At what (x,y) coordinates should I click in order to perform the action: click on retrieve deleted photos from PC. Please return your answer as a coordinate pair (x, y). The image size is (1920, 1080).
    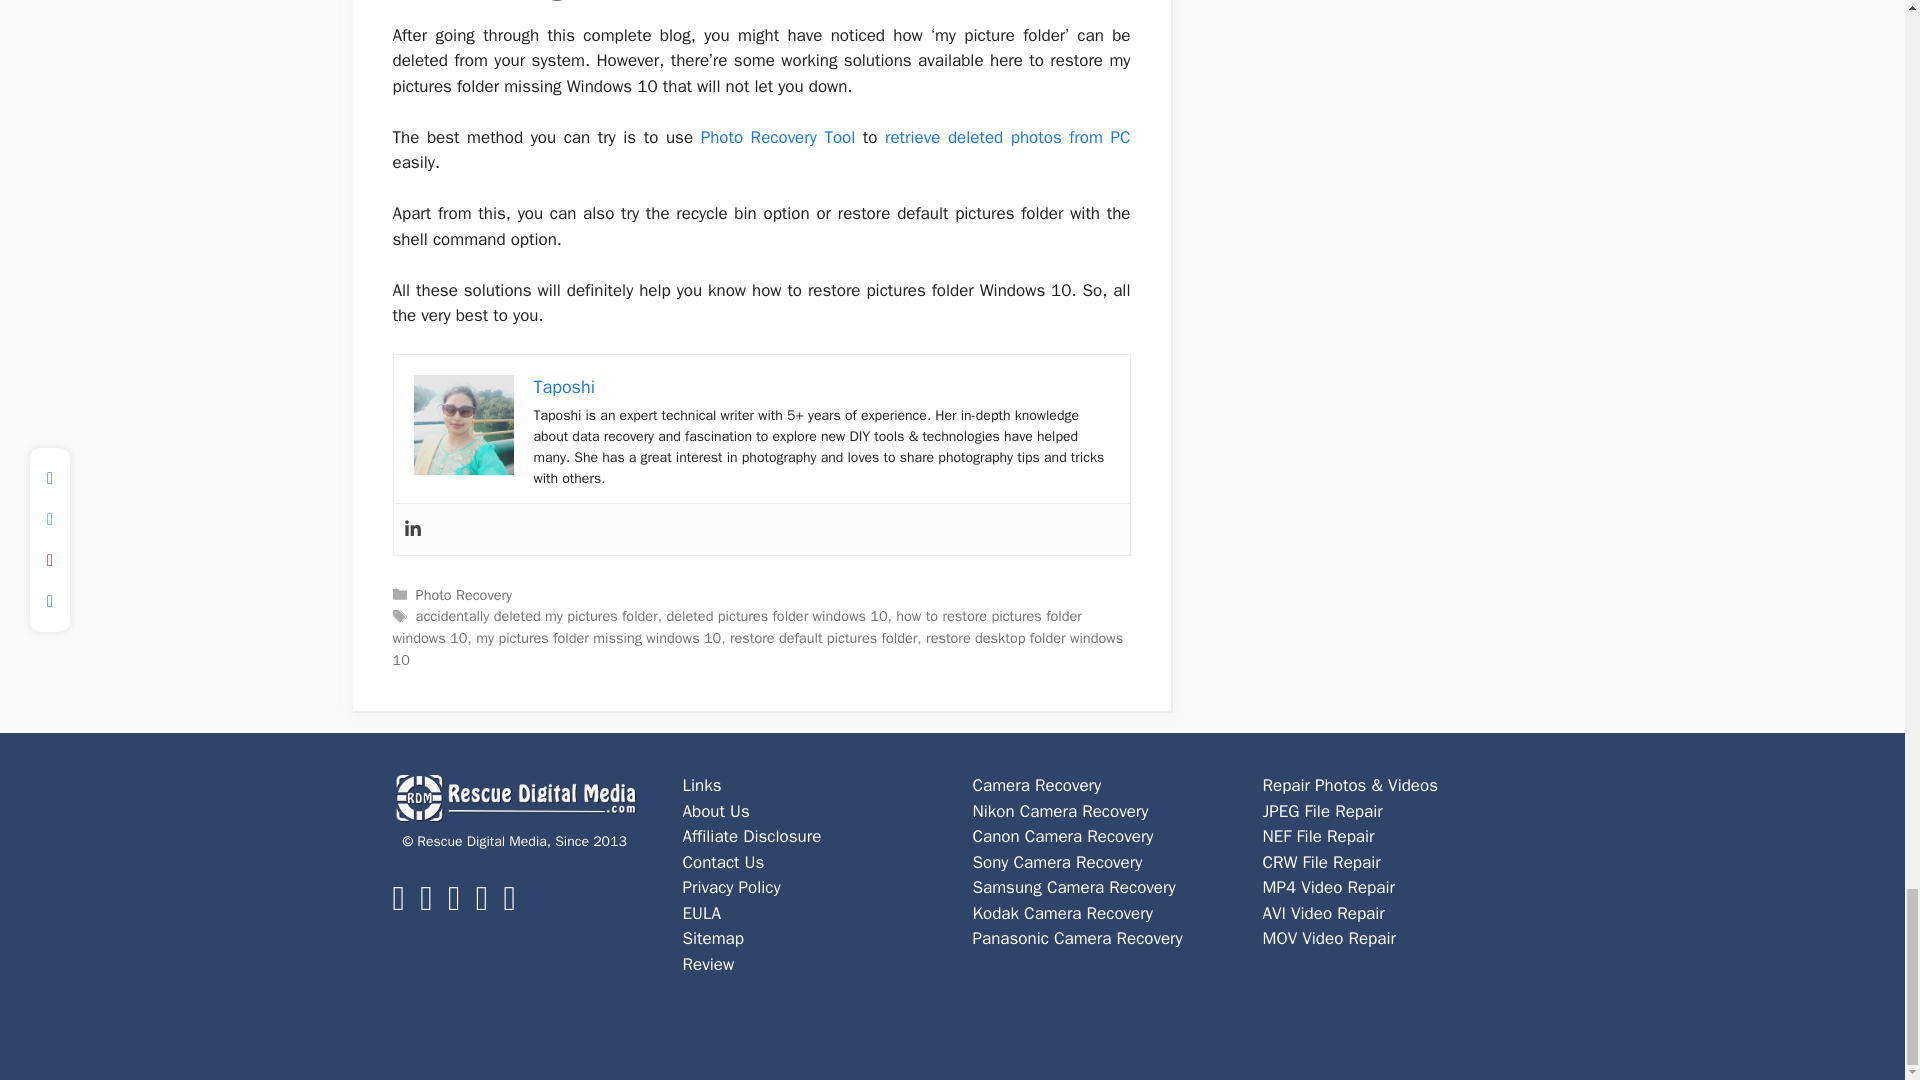
    Looking at the image, I should click on (1008, 137).